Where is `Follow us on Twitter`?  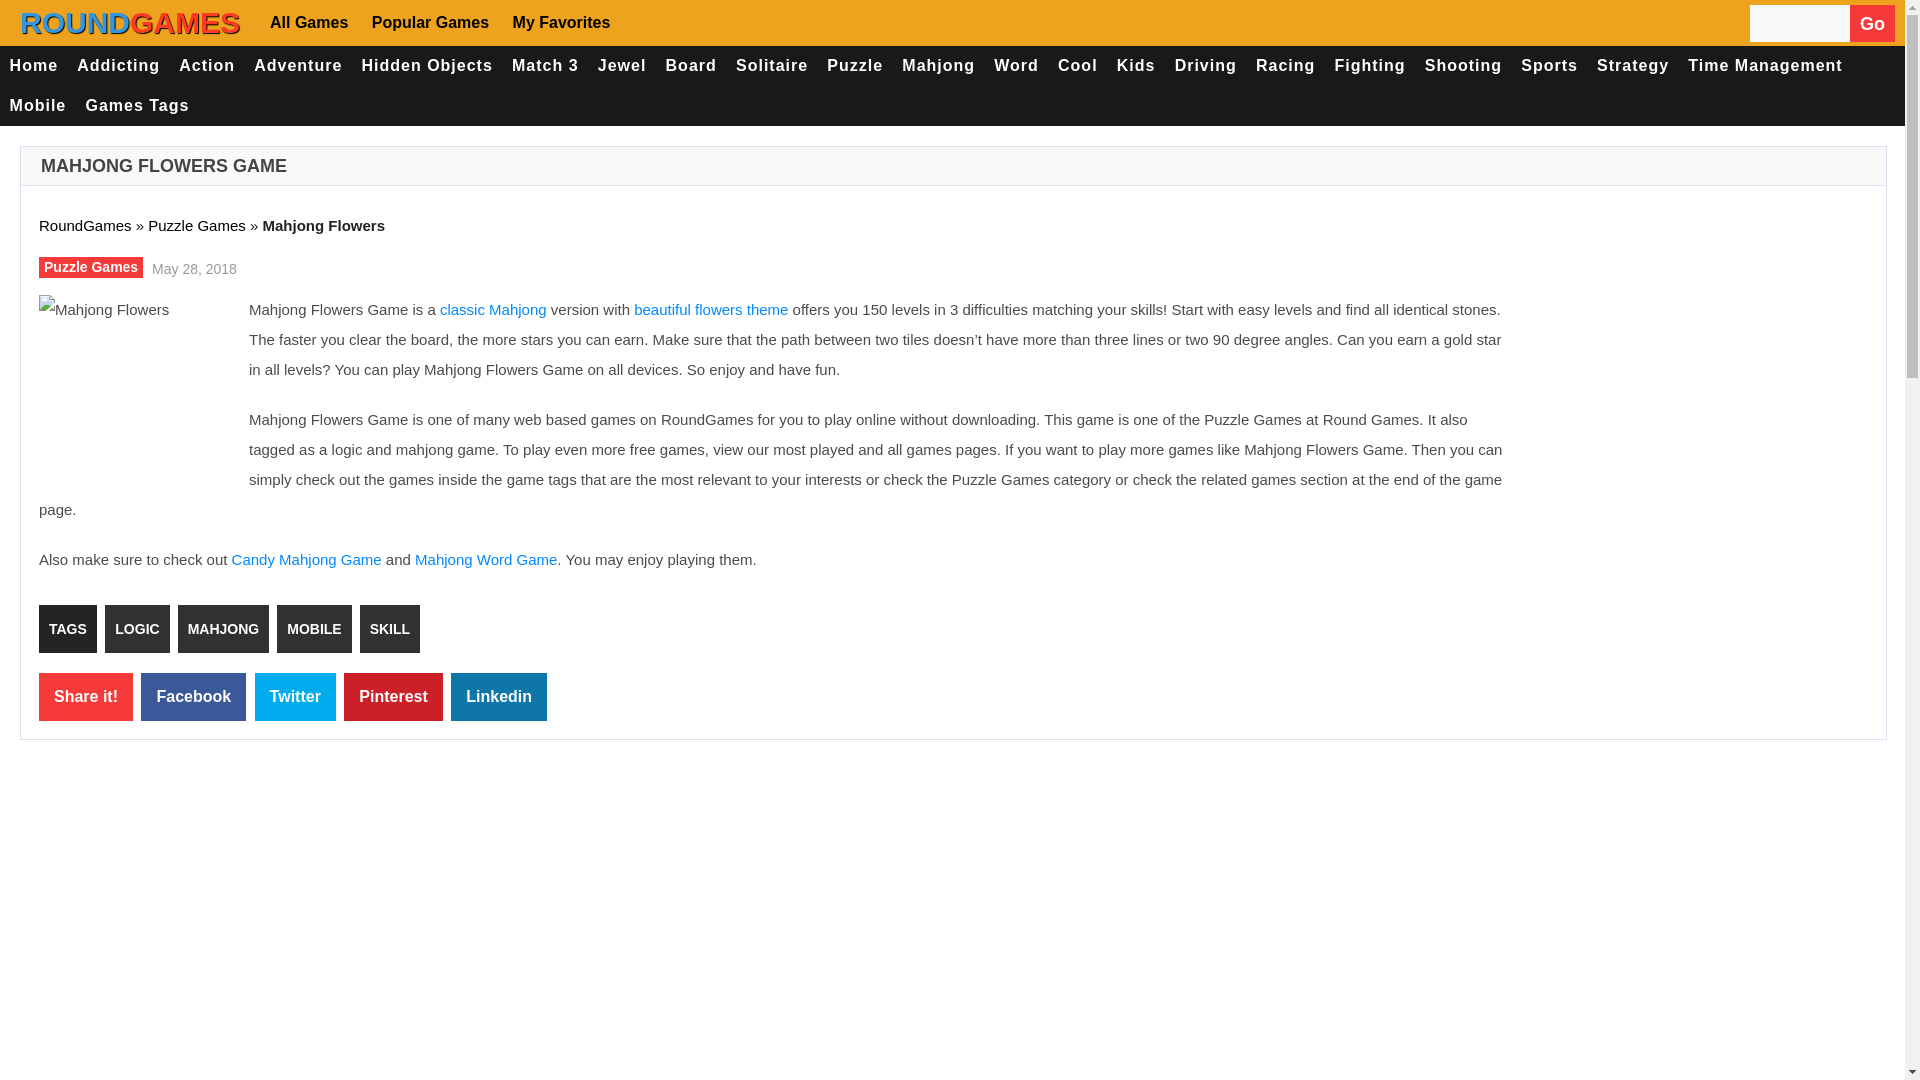 Follow us on Twitter is located at coordinates (708, 23).